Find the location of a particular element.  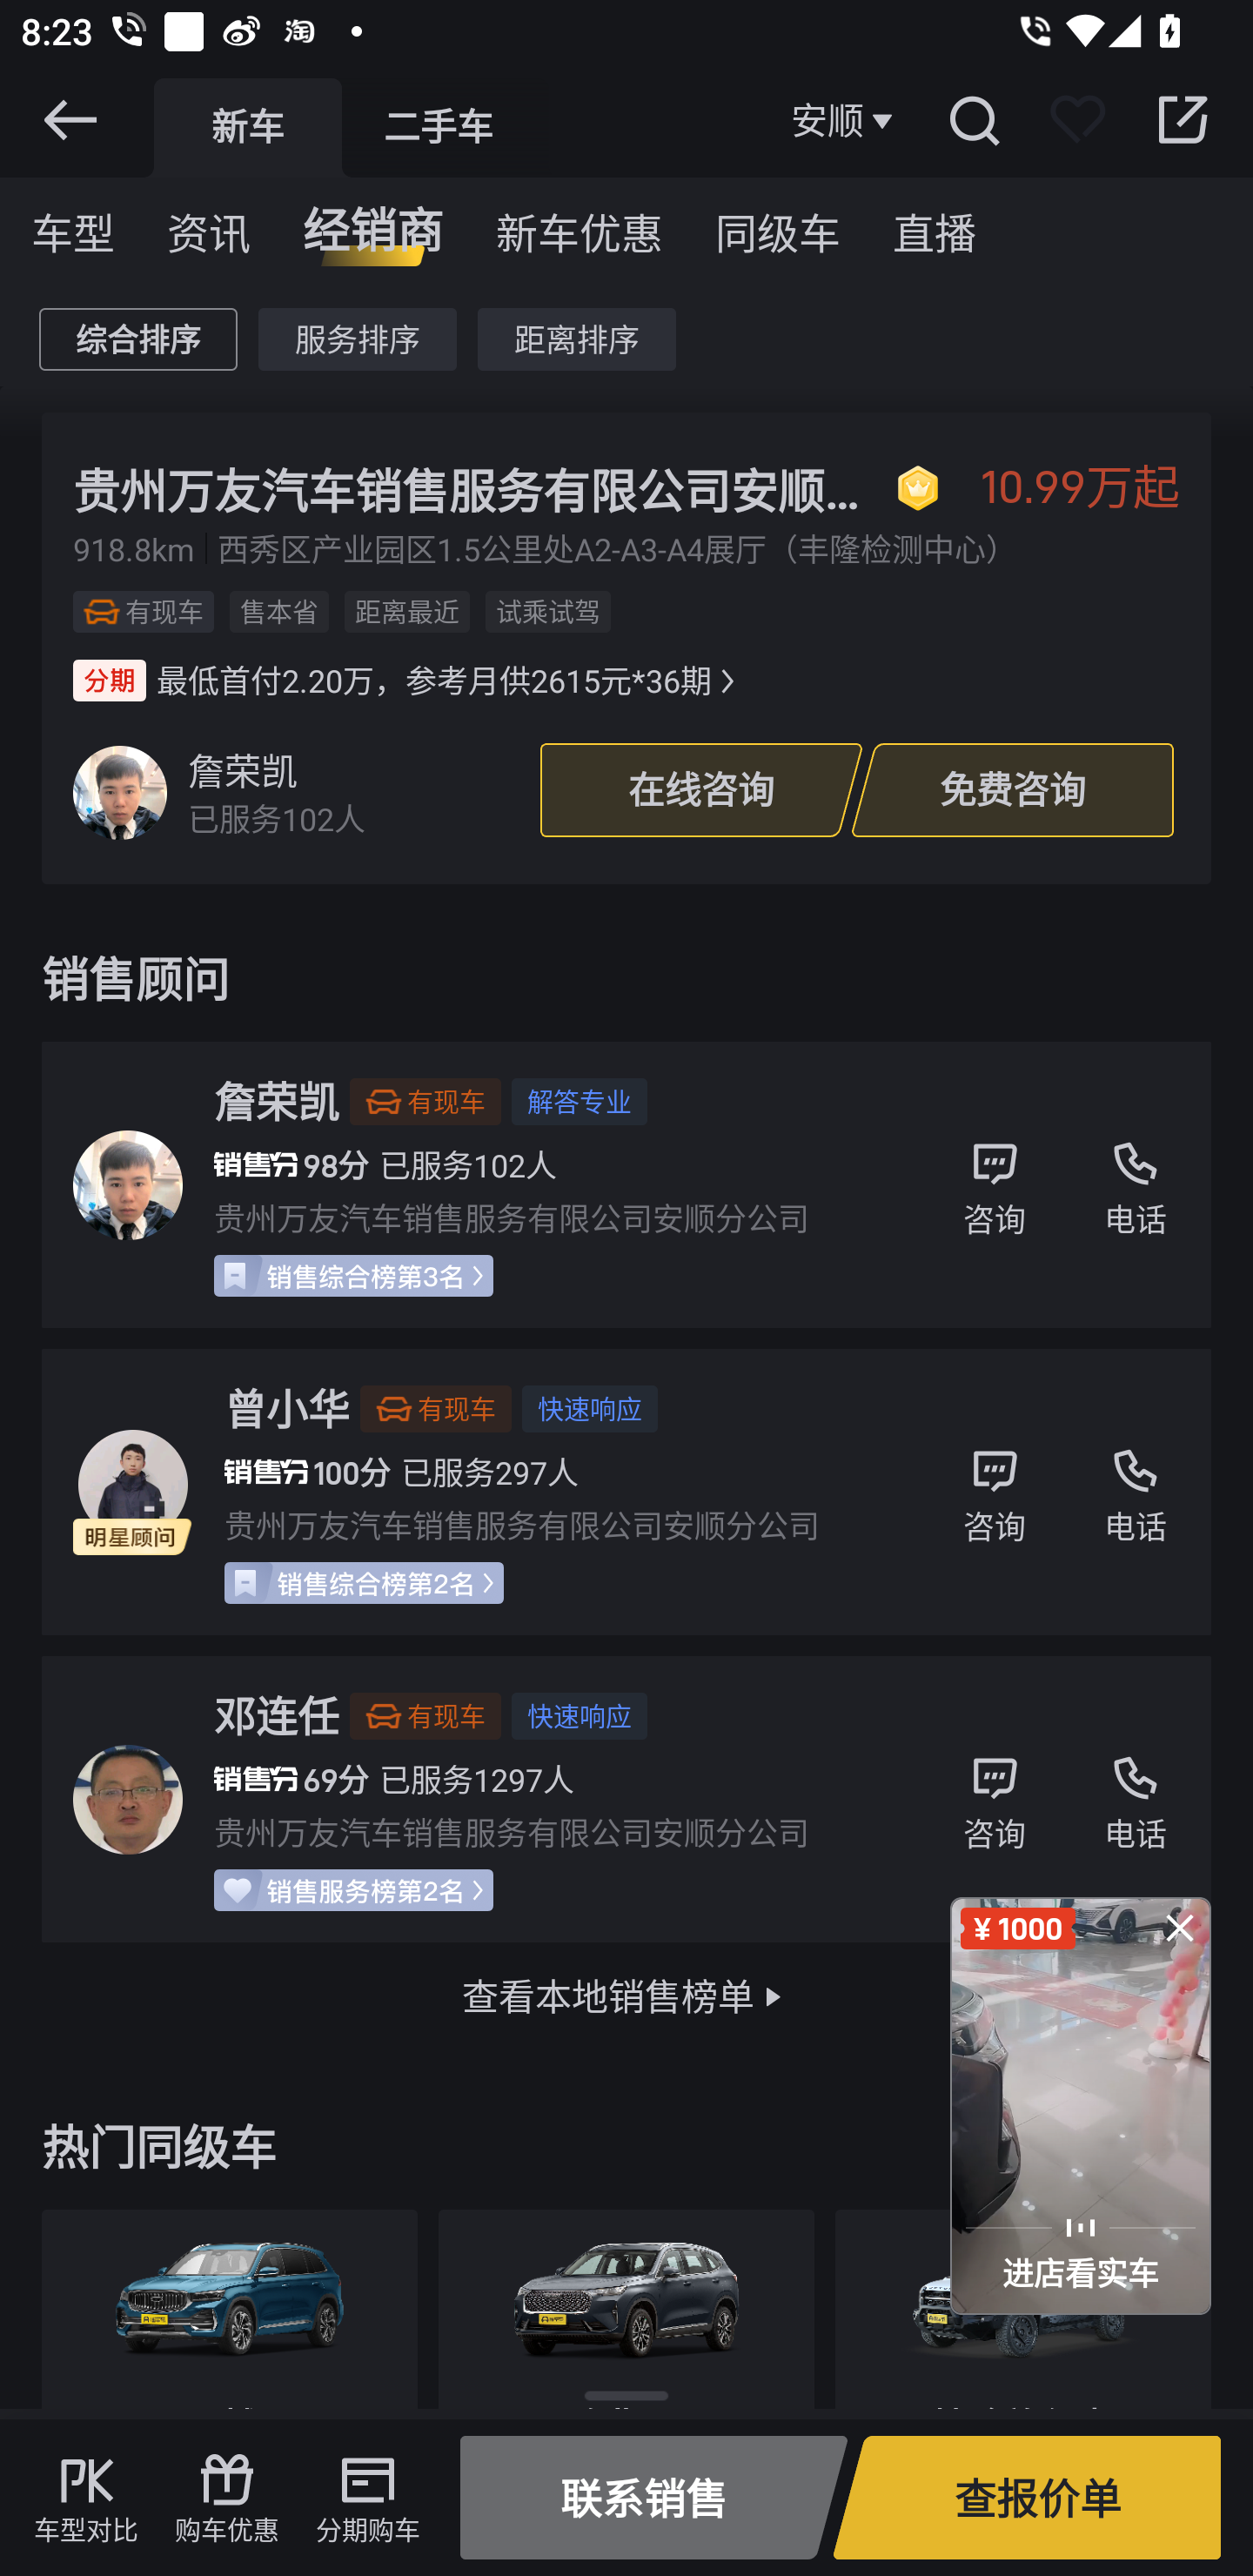

 is located at coordinates (1180, 1928).